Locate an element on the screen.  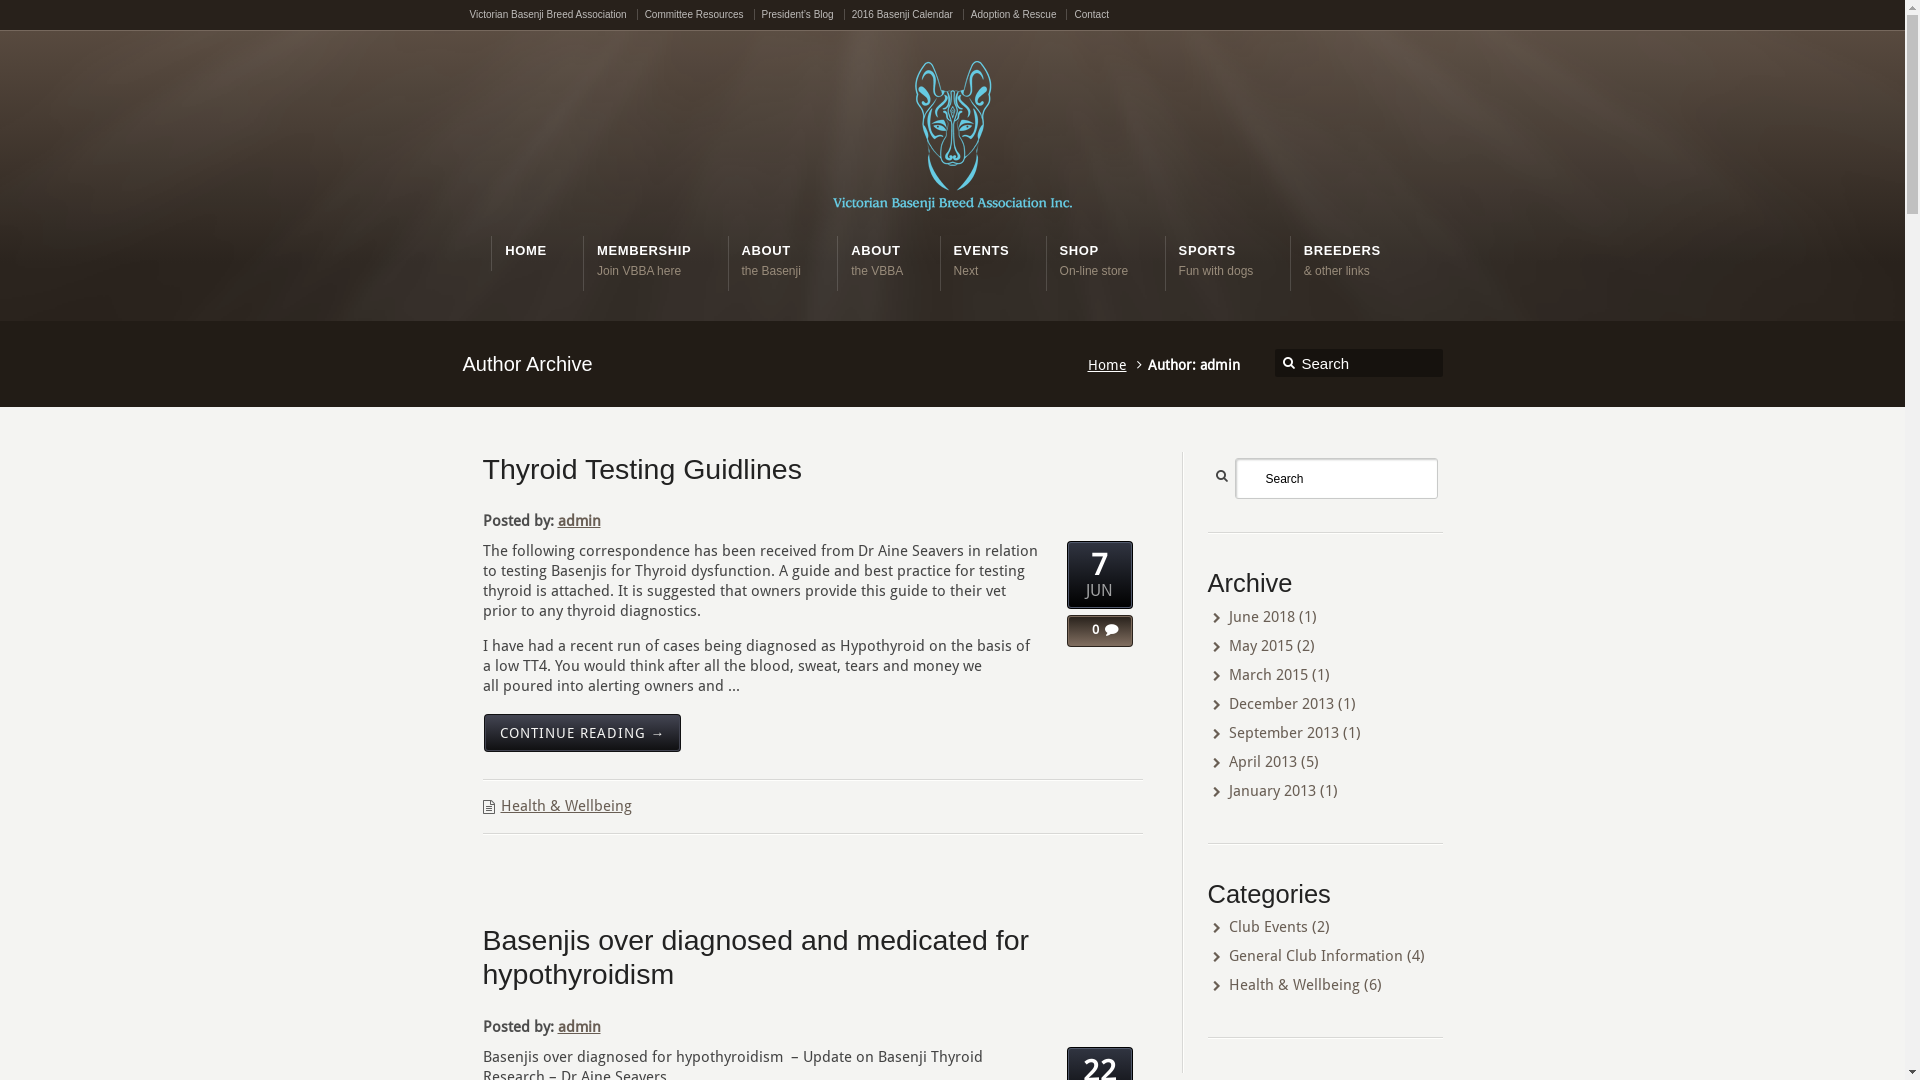
HOME is located at coordinates (525, 251).